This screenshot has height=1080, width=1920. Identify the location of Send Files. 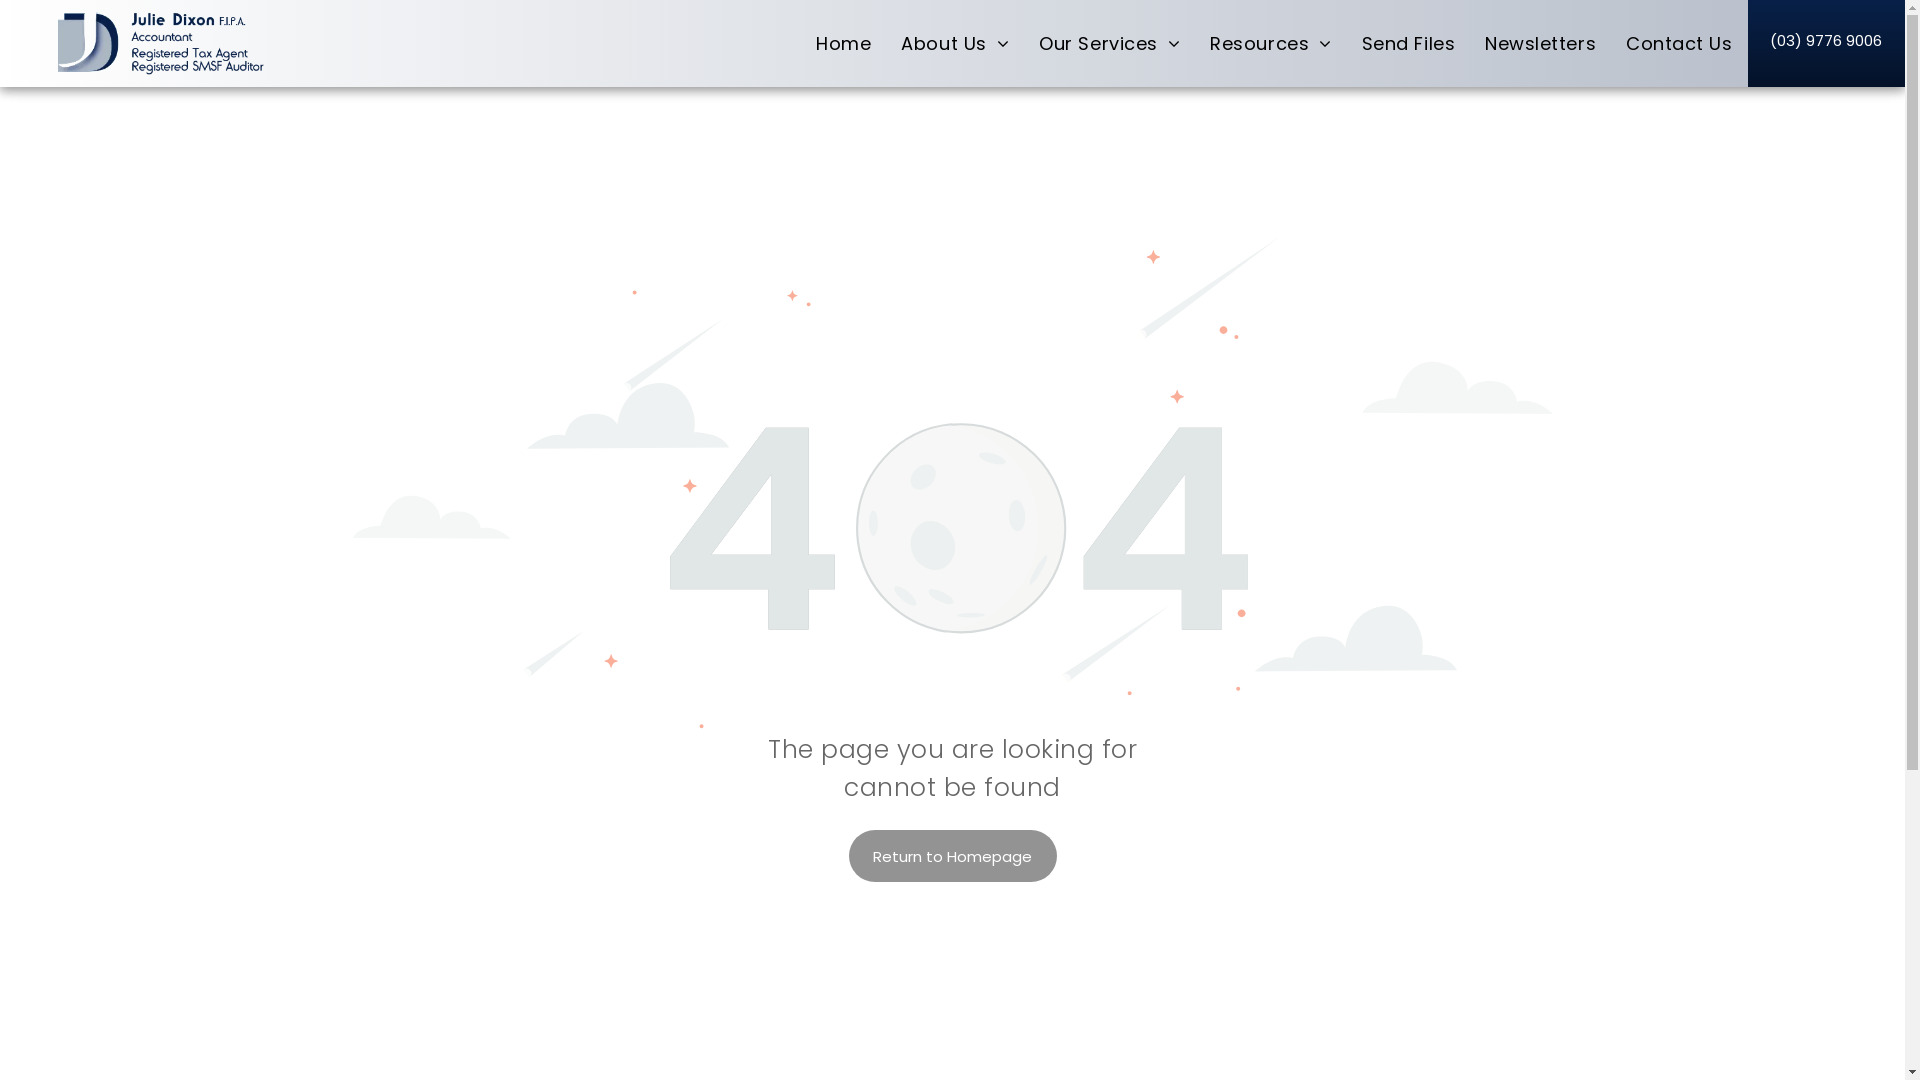
(1408, 44).